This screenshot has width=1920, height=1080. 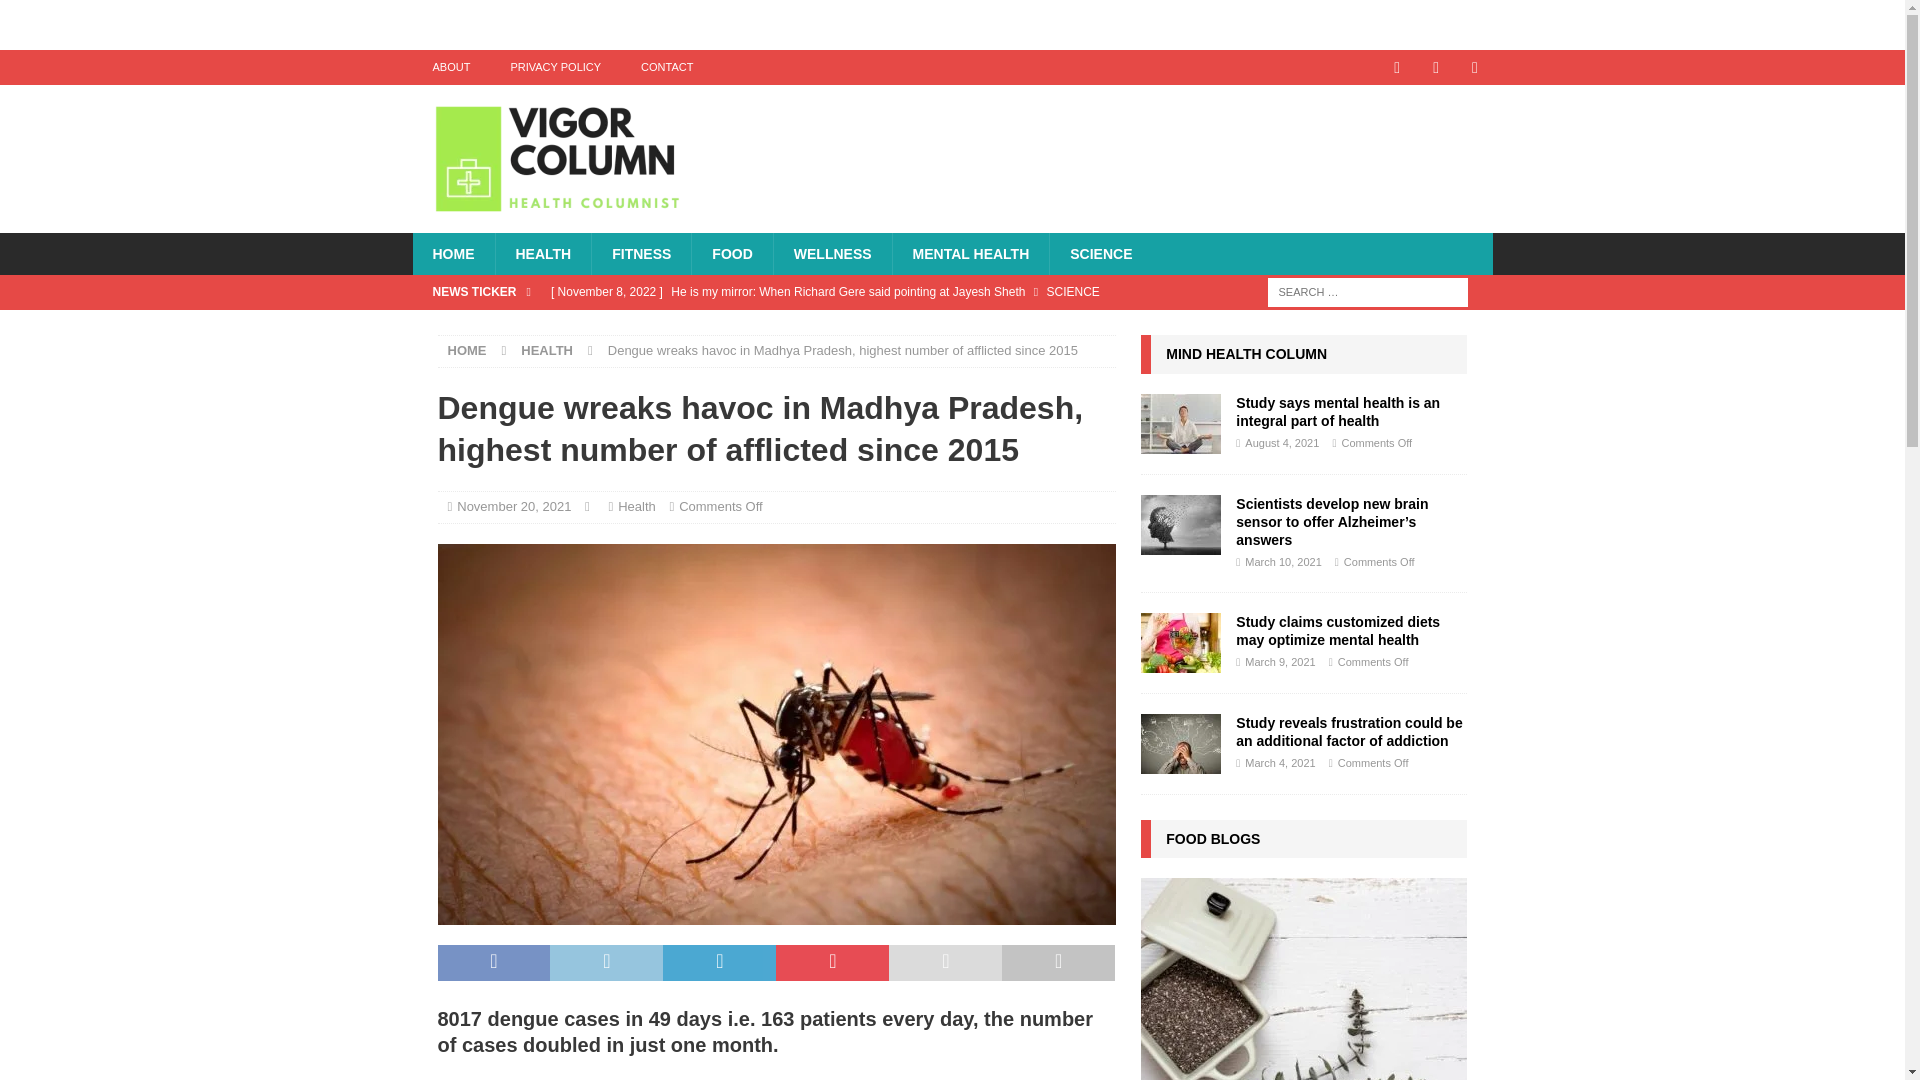 I want to click on Health, so click(x=637, y=506).